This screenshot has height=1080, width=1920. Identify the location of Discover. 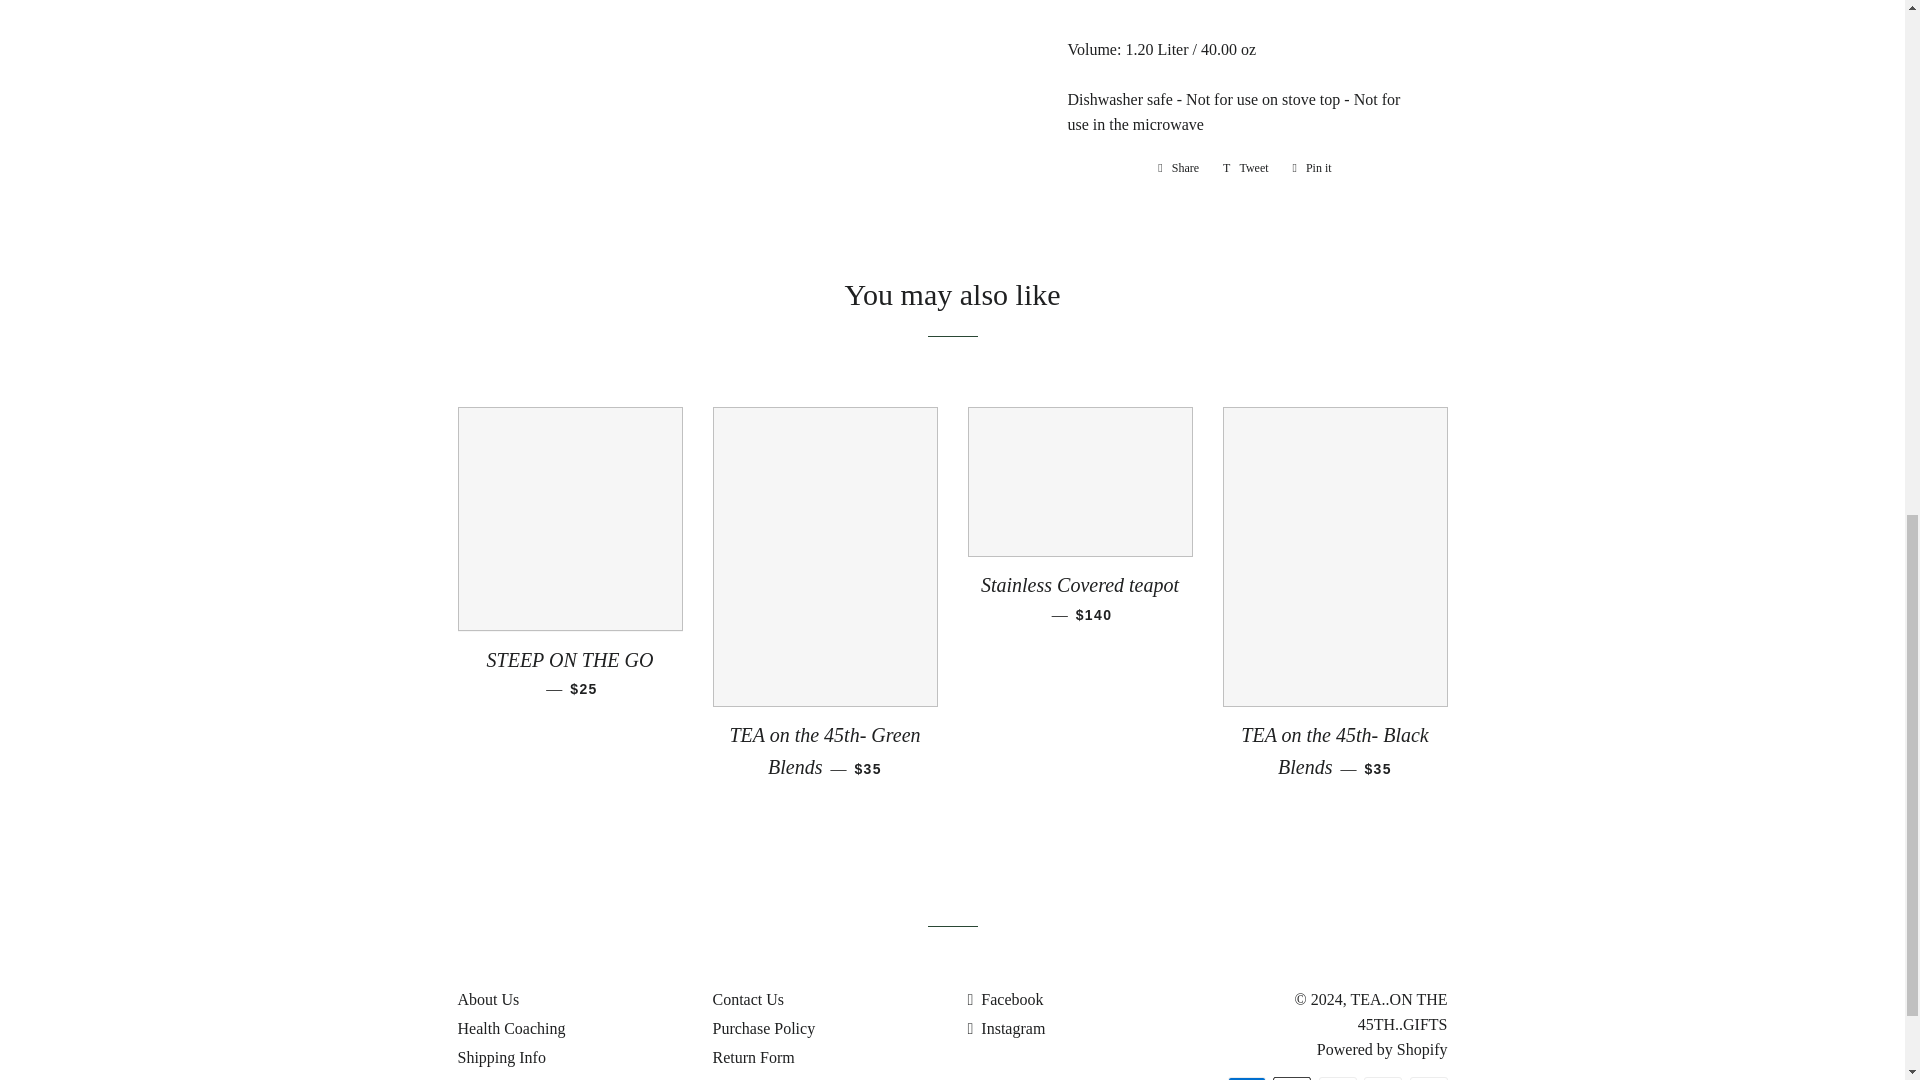
(1382, 1078).